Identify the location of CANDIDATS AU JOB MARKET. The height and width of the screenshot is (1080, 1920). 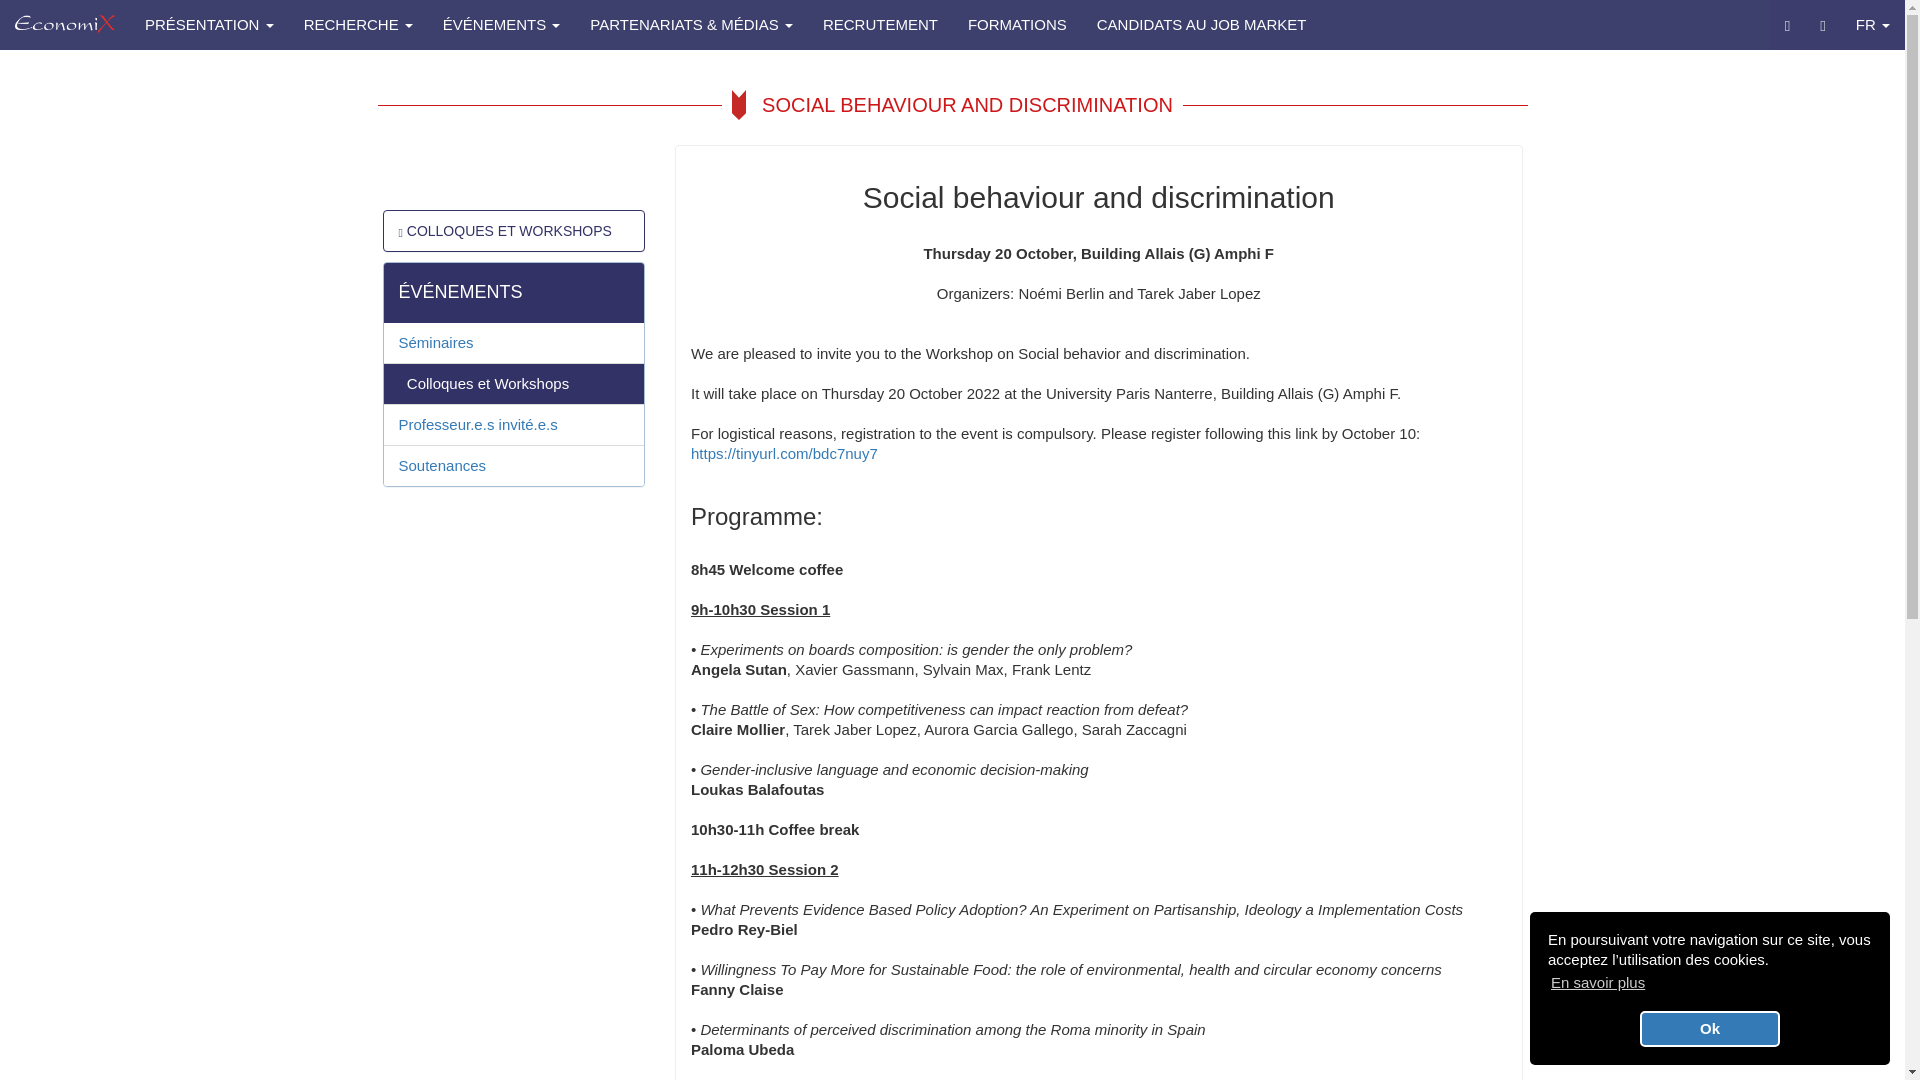
(1202, 24).